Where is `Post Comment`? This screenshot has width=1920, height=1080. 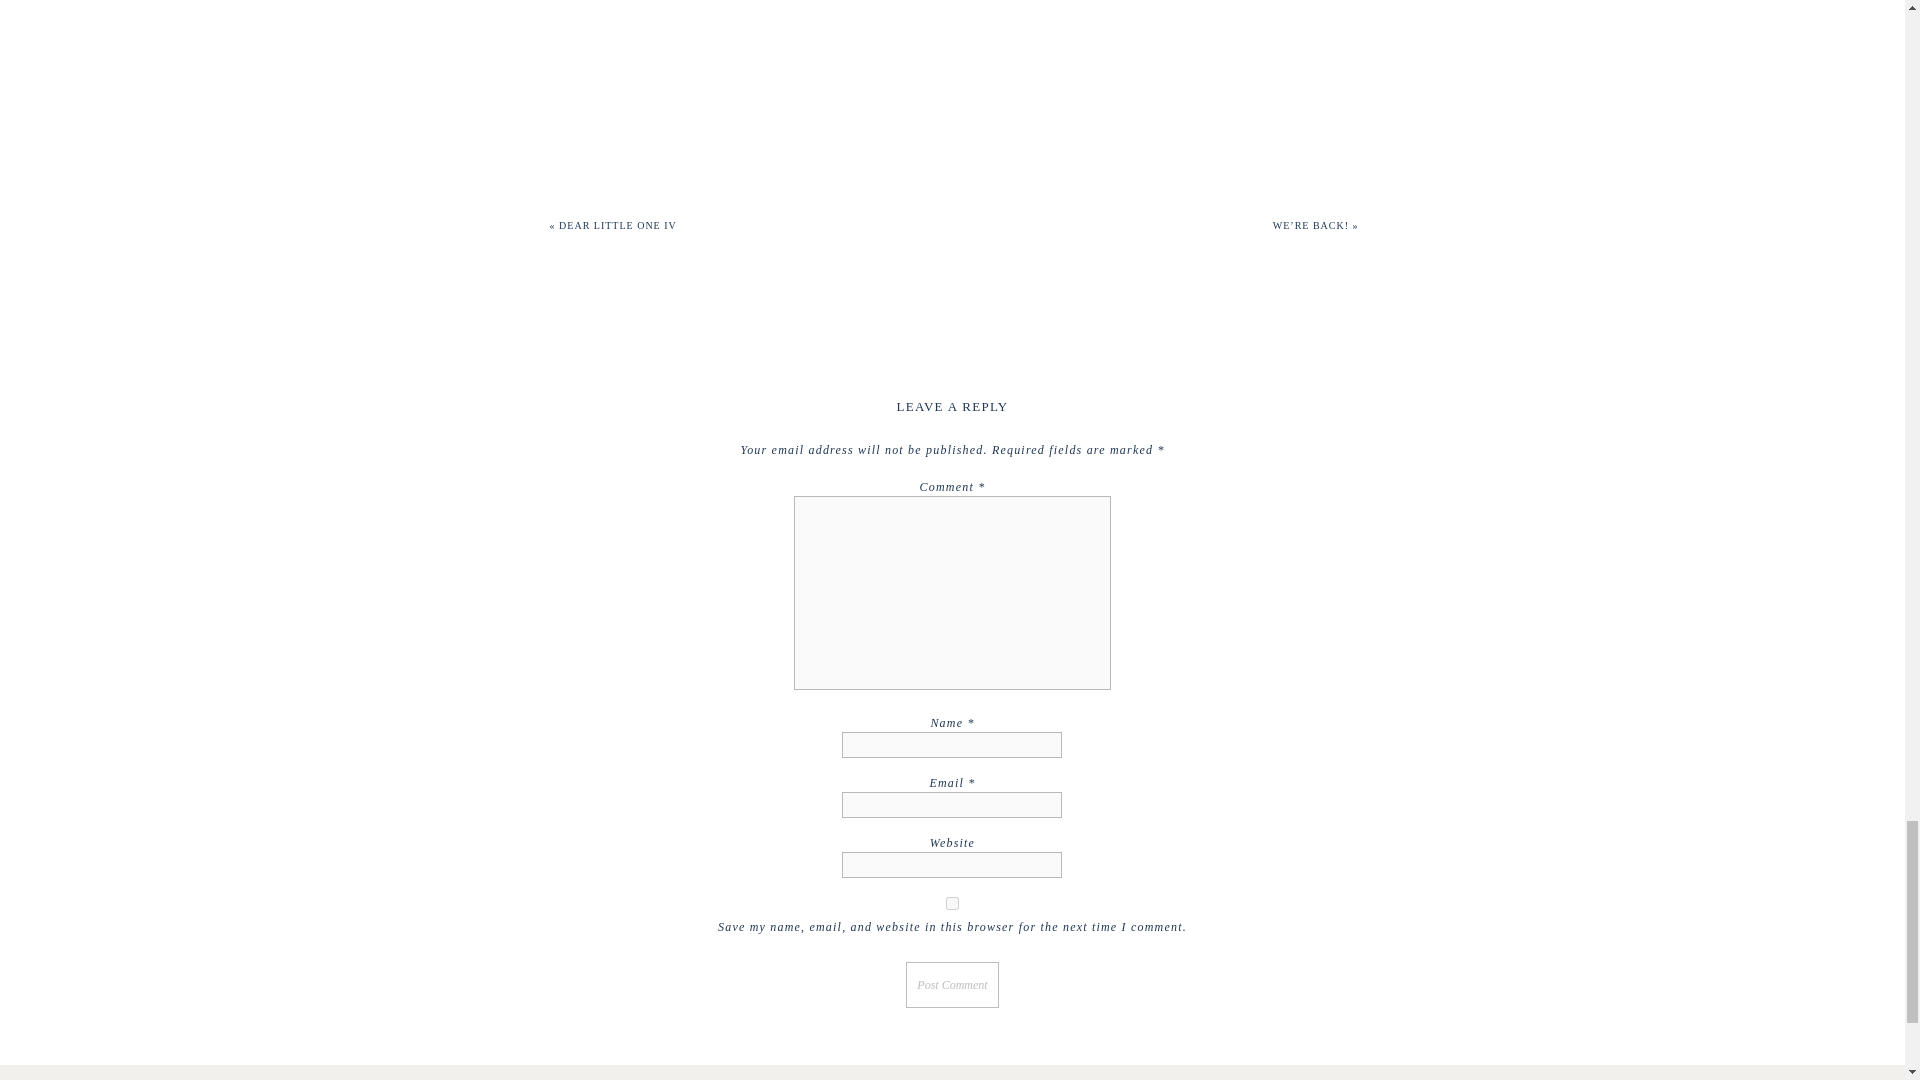
Post Comment is located at coordinates (952, 984).